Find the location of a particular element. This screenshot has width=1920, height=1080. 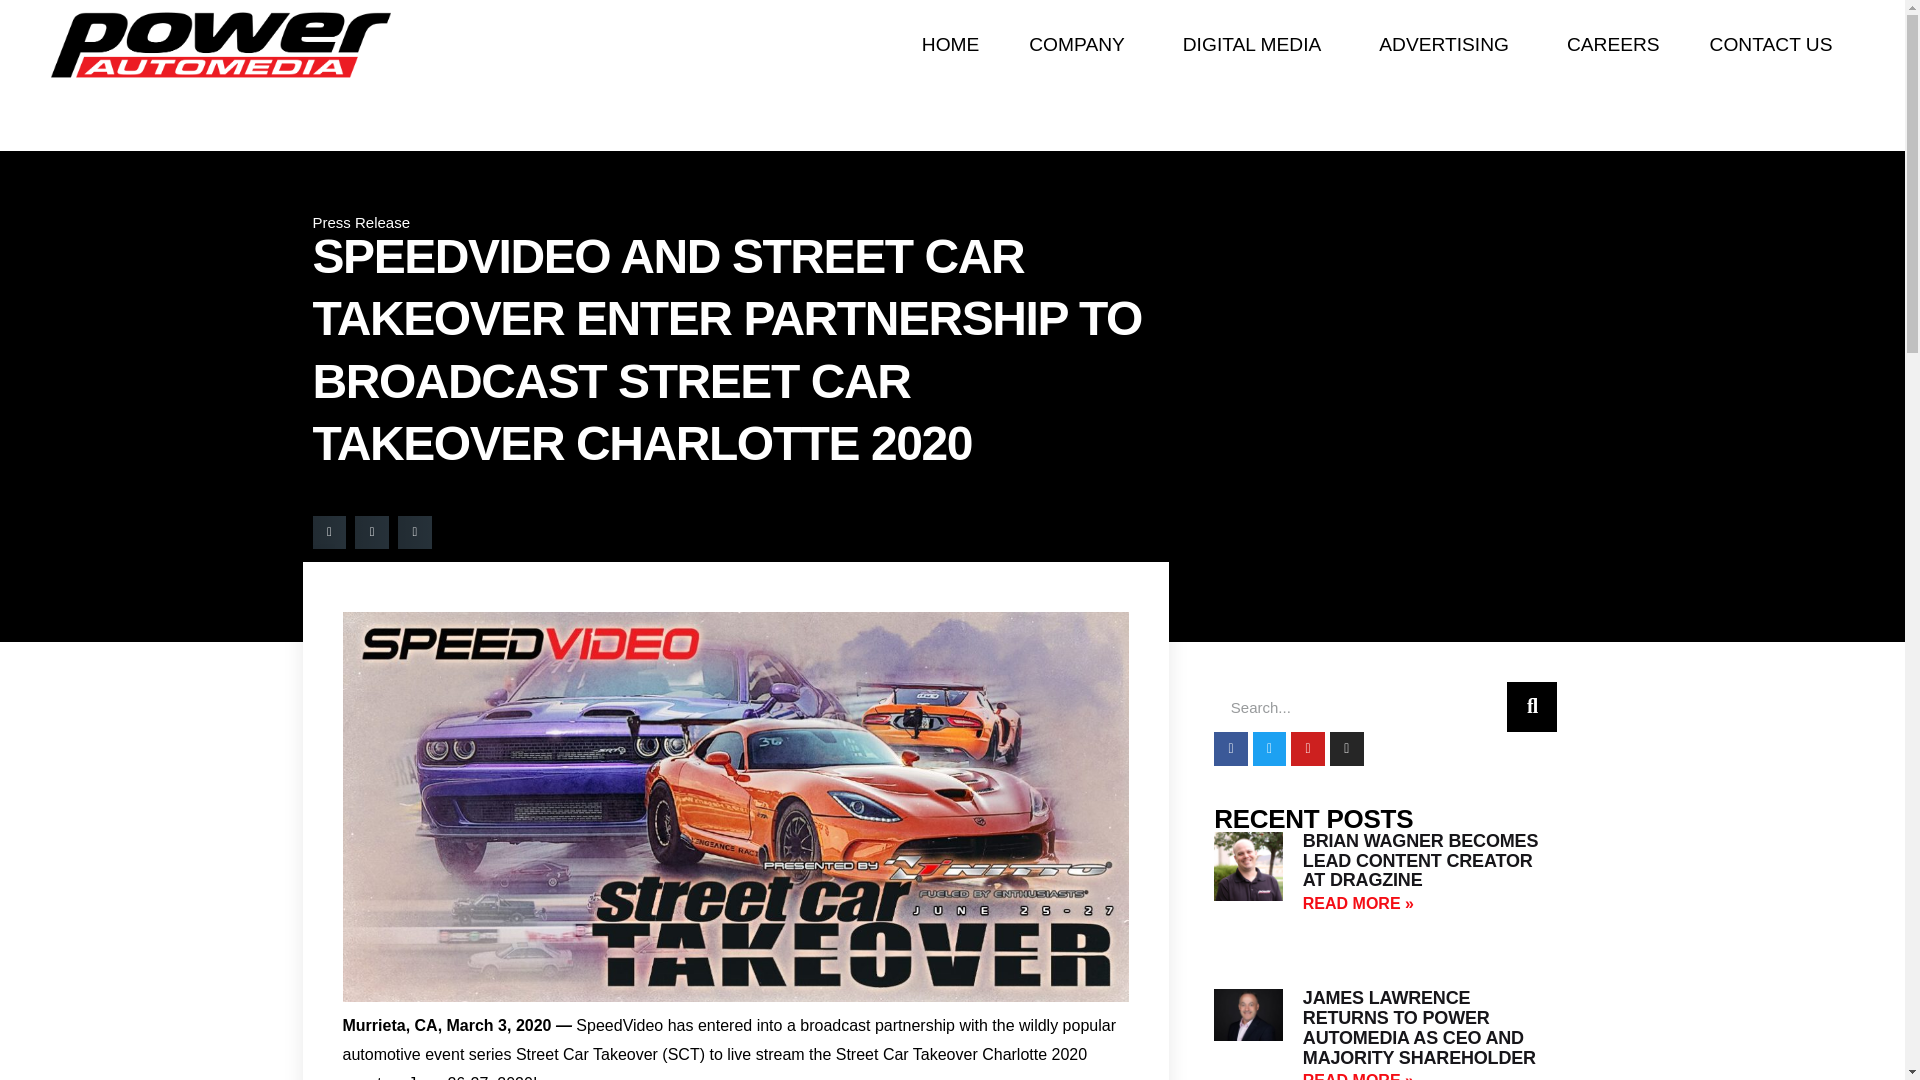

CONTACT US is located at coordinates (1772, 46).